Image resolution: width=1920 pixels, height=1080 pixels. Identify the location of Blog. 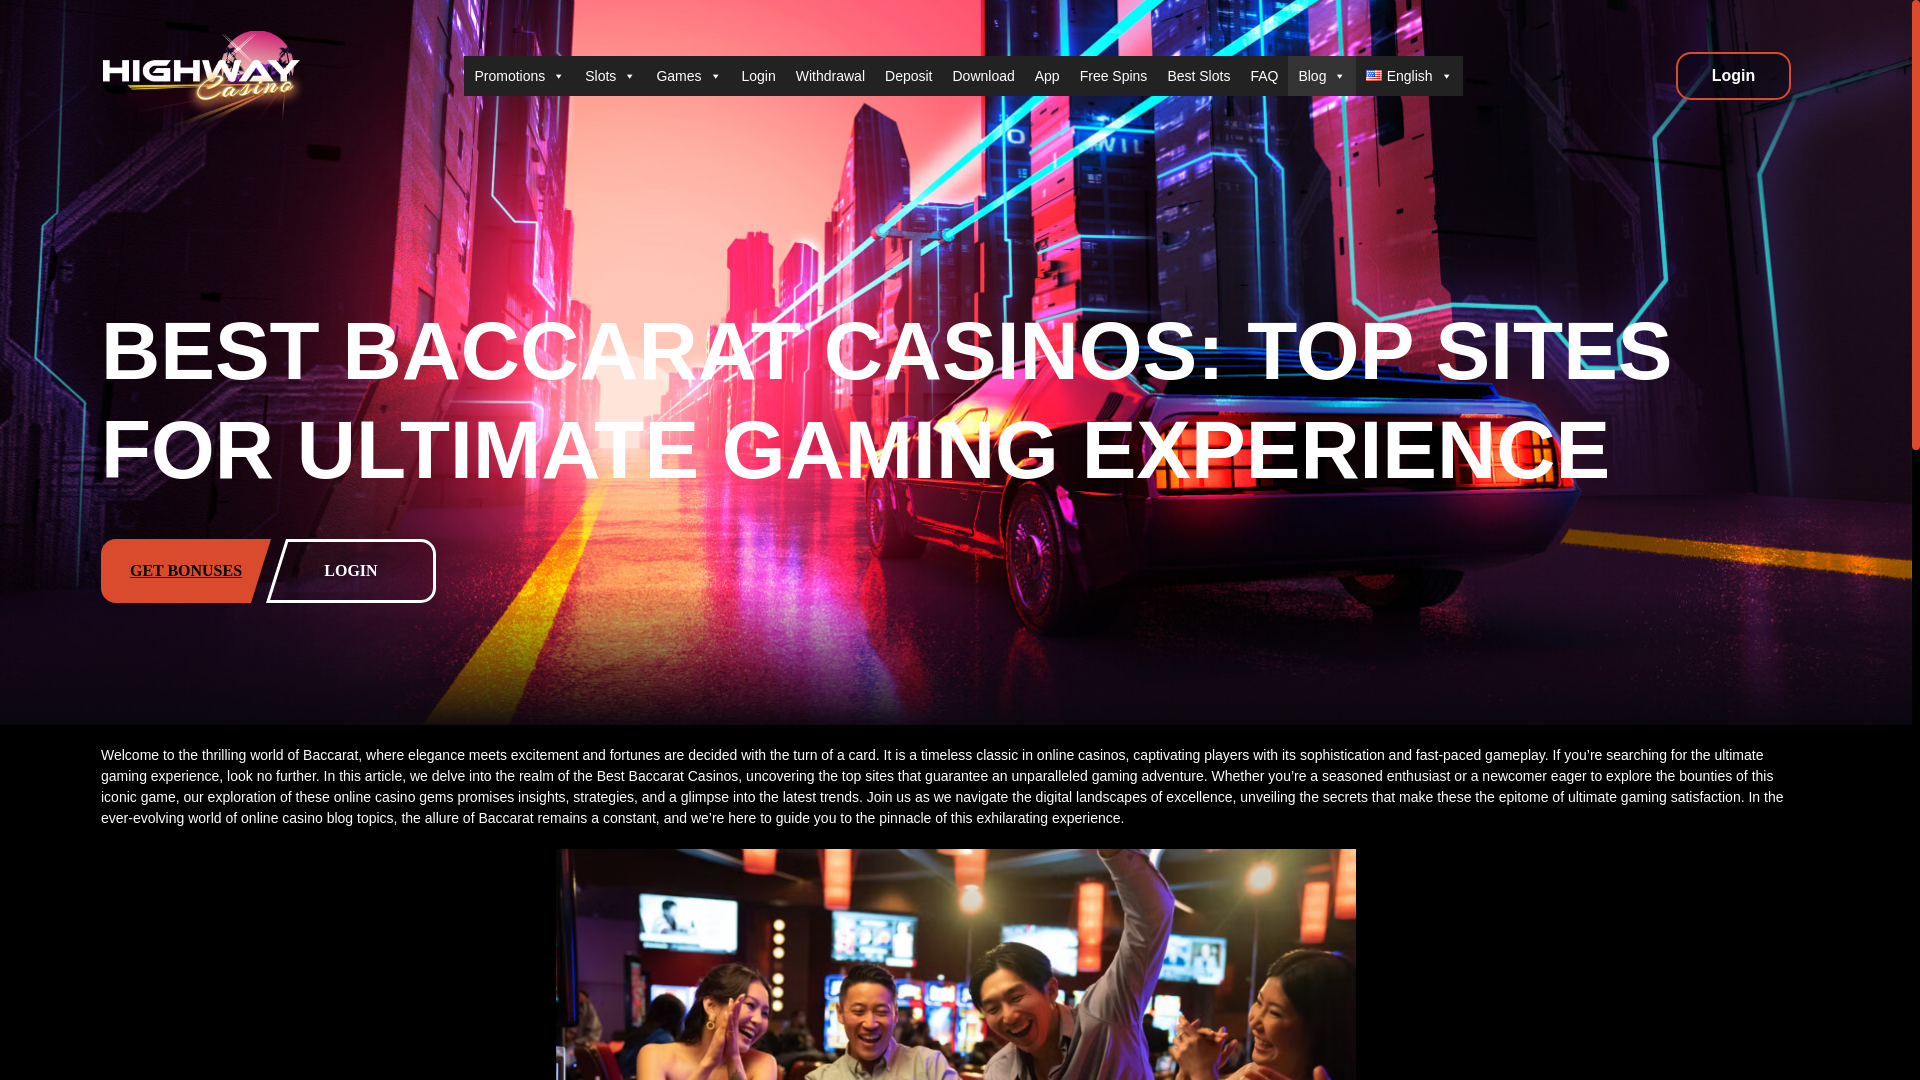
(1322, 76).